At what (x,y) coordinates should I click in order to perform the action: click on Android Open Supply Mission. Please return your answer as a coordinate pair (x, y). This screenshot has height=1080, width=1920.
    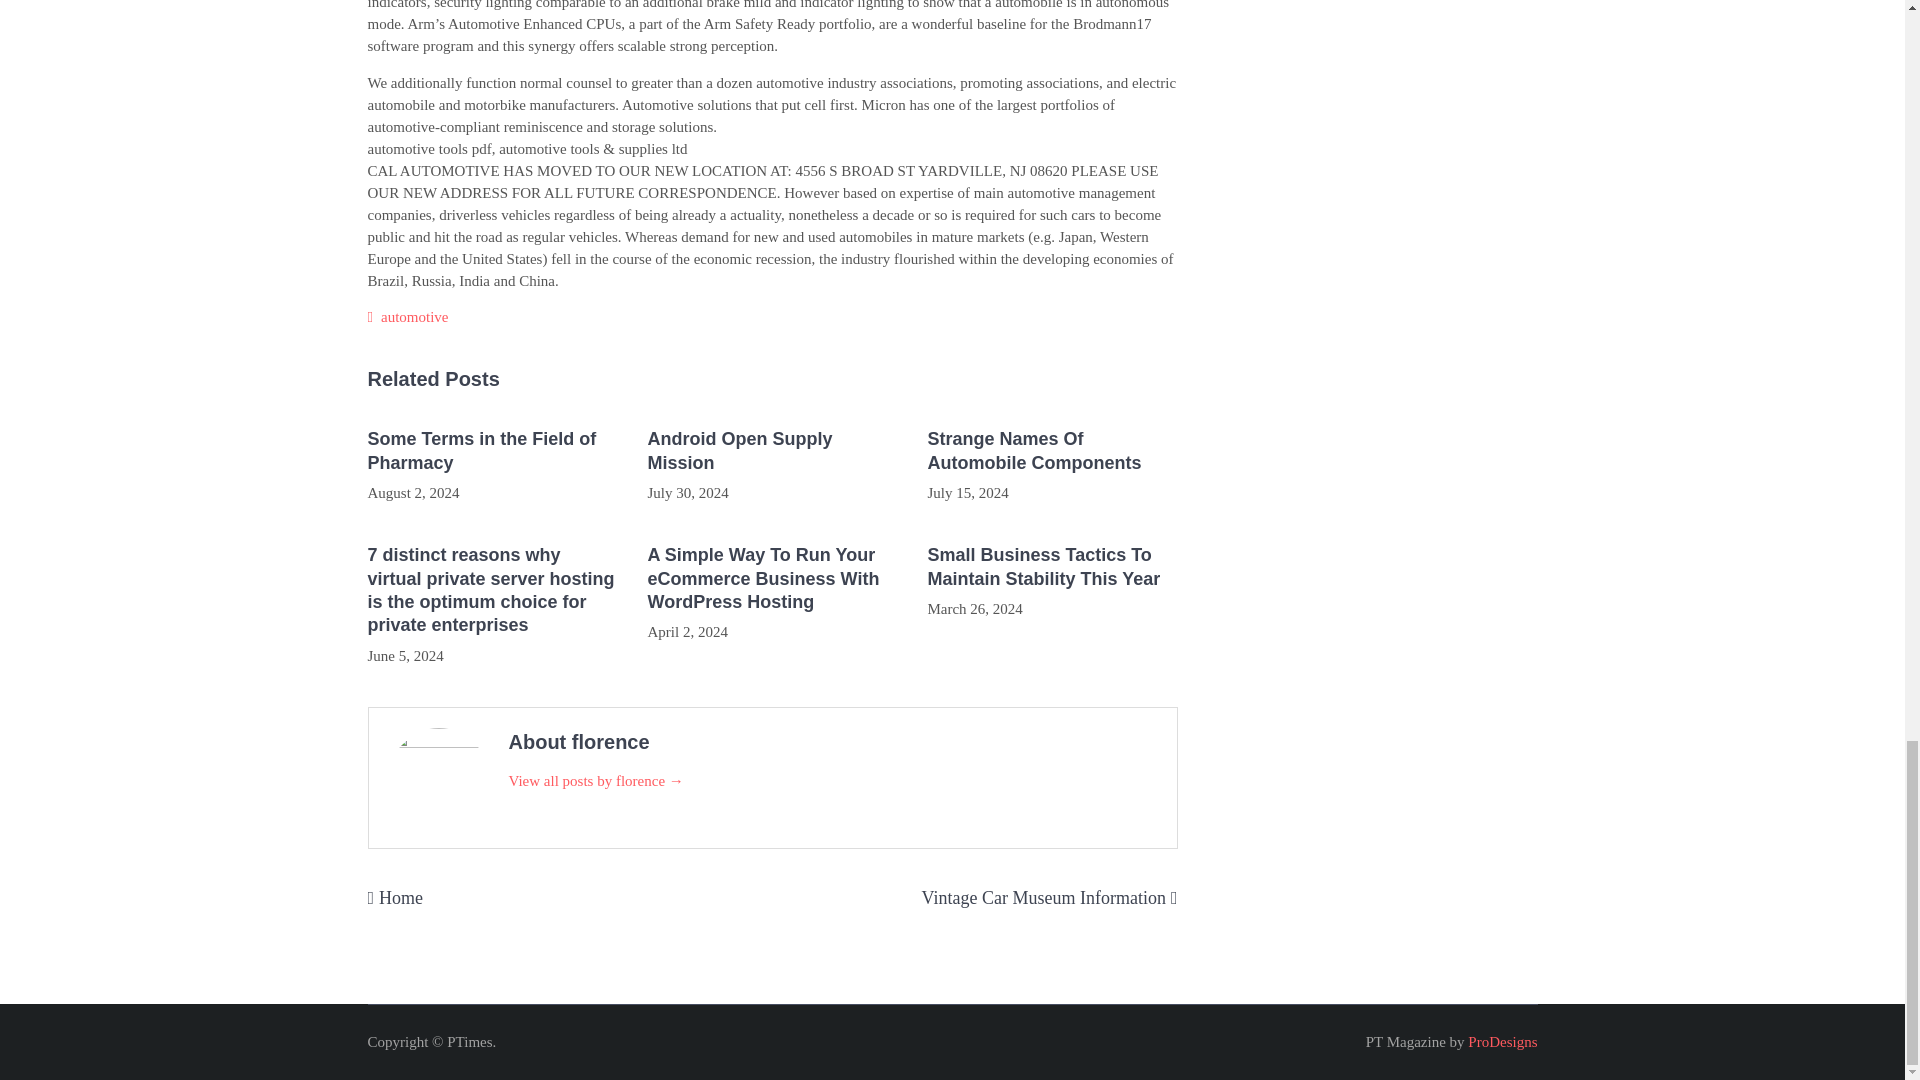
    Looking at the image, I should click on (772, 451).